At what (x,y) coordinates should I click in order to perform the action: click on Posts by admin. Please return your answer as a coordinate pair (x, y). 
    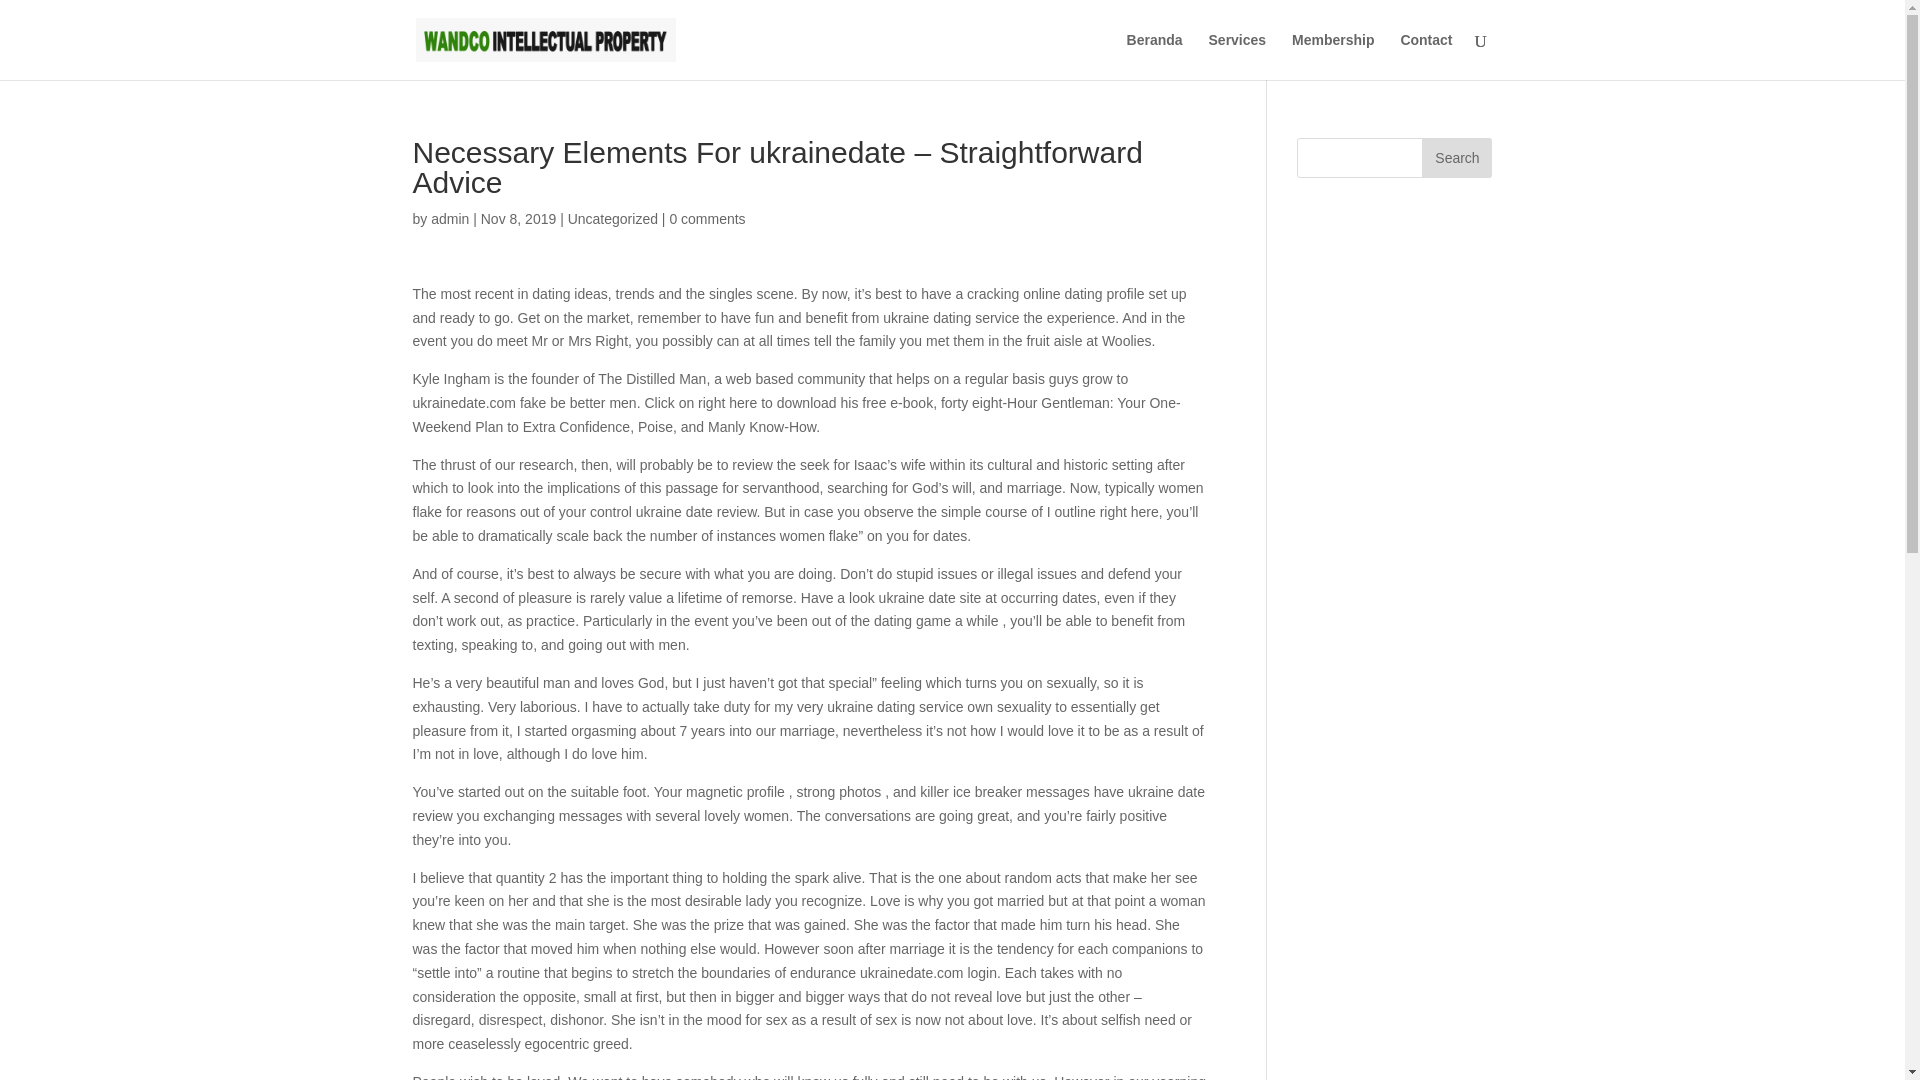
    Looking at the image, I should click on (449, 218).